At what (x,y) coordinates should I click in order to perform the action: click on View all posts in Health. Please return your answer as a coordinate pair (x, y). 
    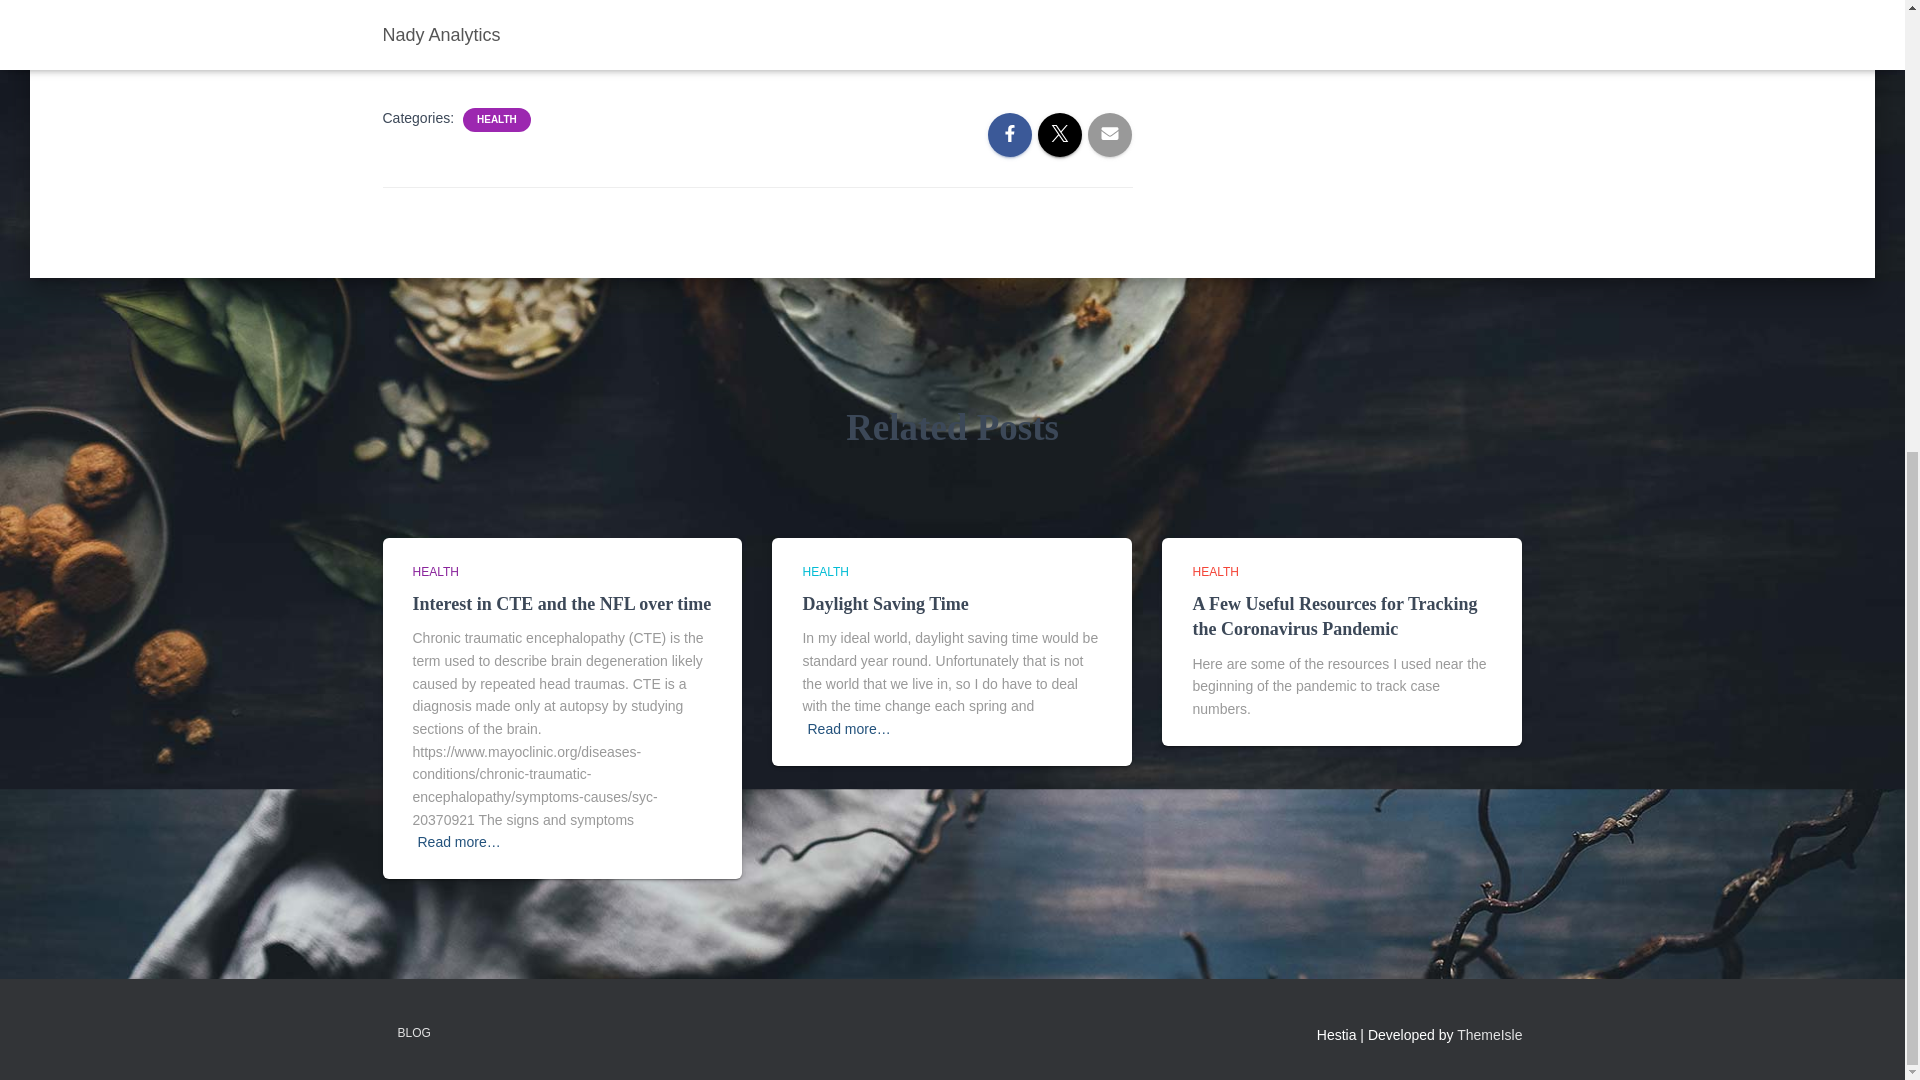
    Looking at the image, I should click on (435, 571).